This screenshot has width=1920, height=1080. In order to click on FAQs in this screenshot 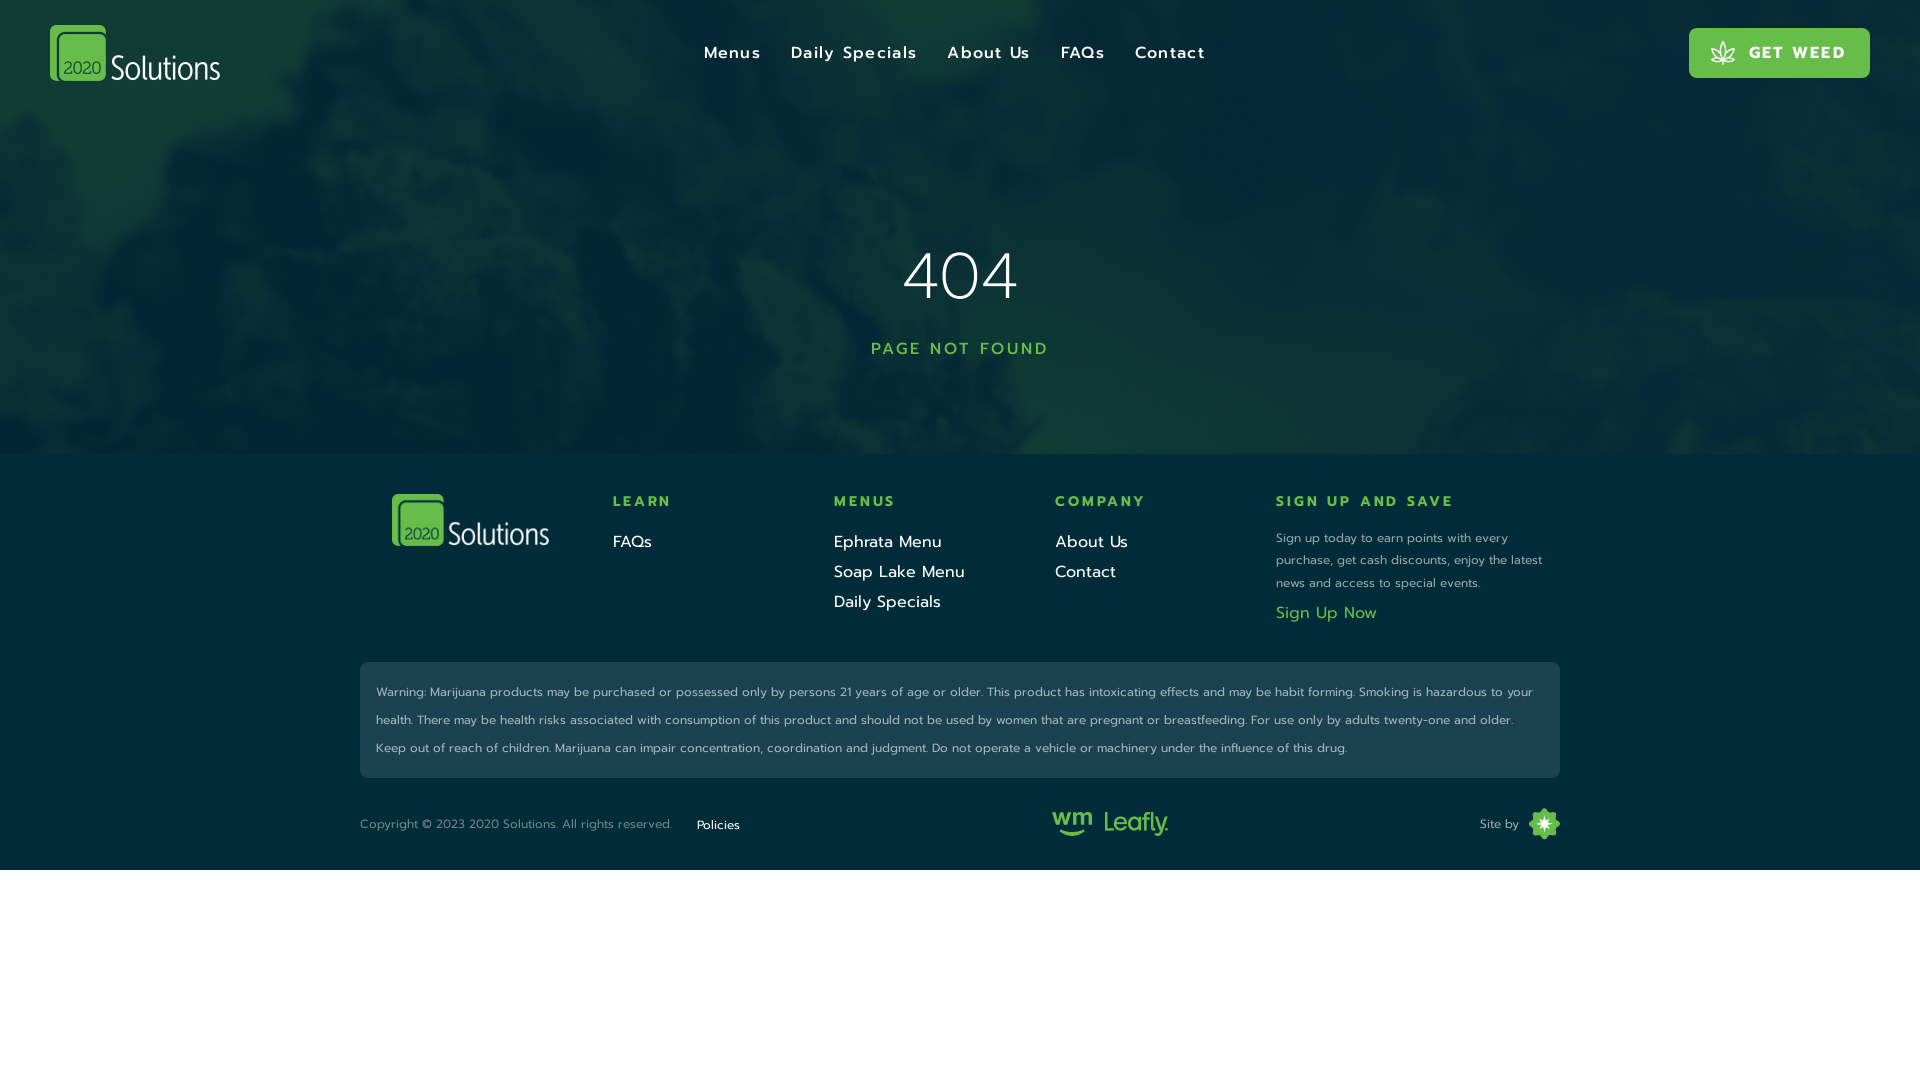, I will do `click(632, 542)`.